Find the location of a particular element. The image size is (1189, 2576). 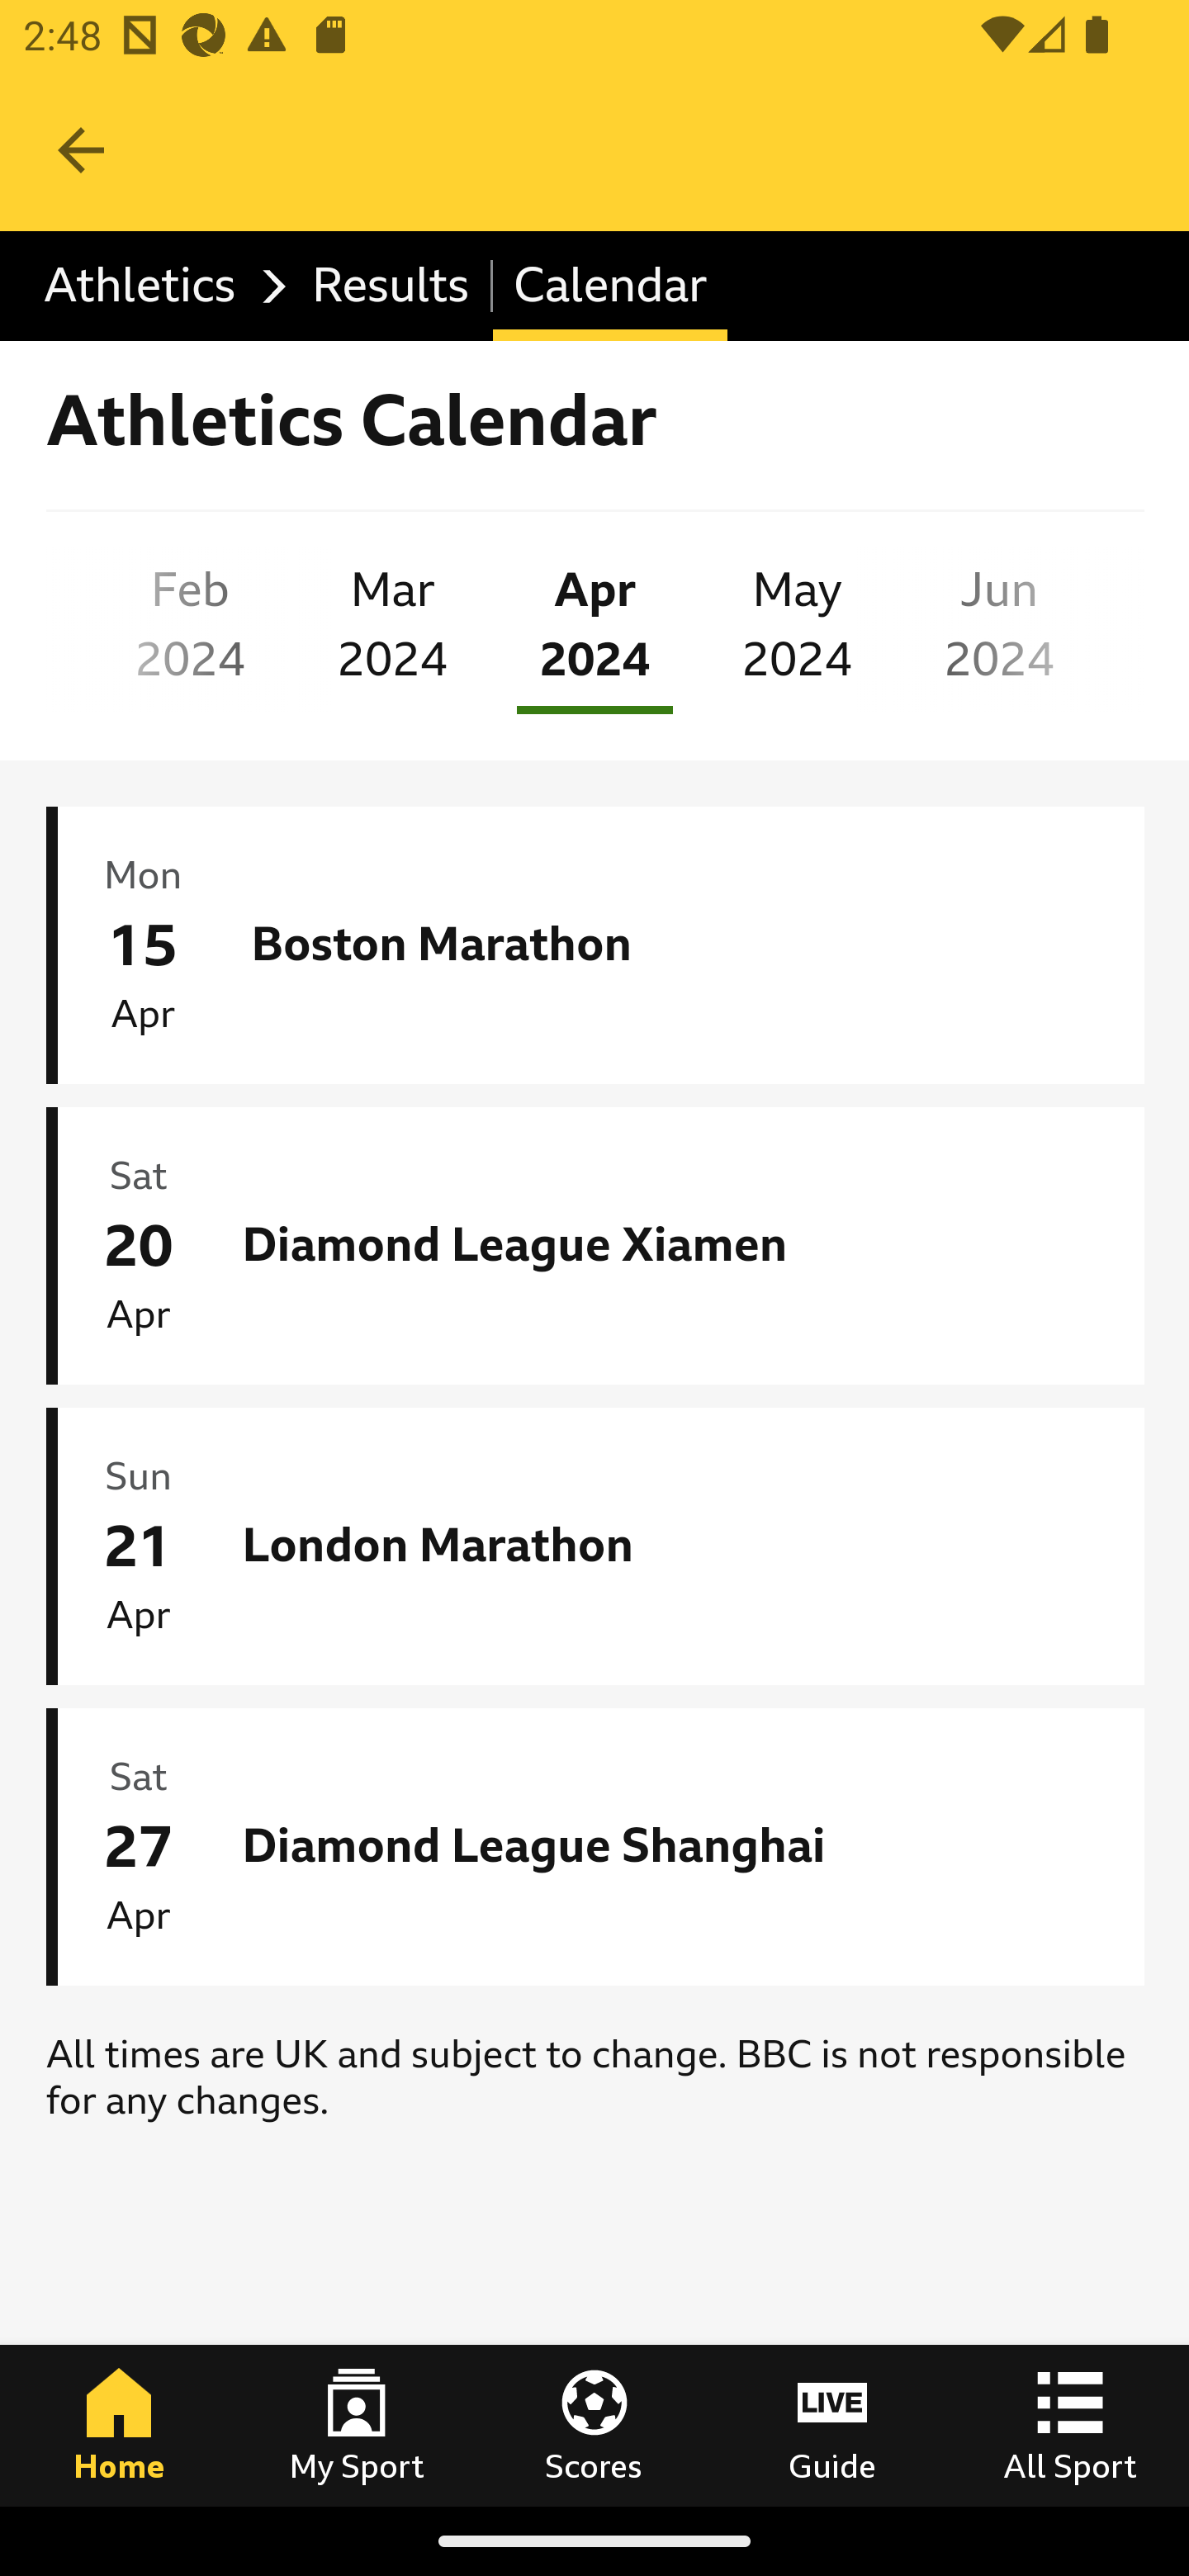

Scores is located at coordinates (594, 2425).